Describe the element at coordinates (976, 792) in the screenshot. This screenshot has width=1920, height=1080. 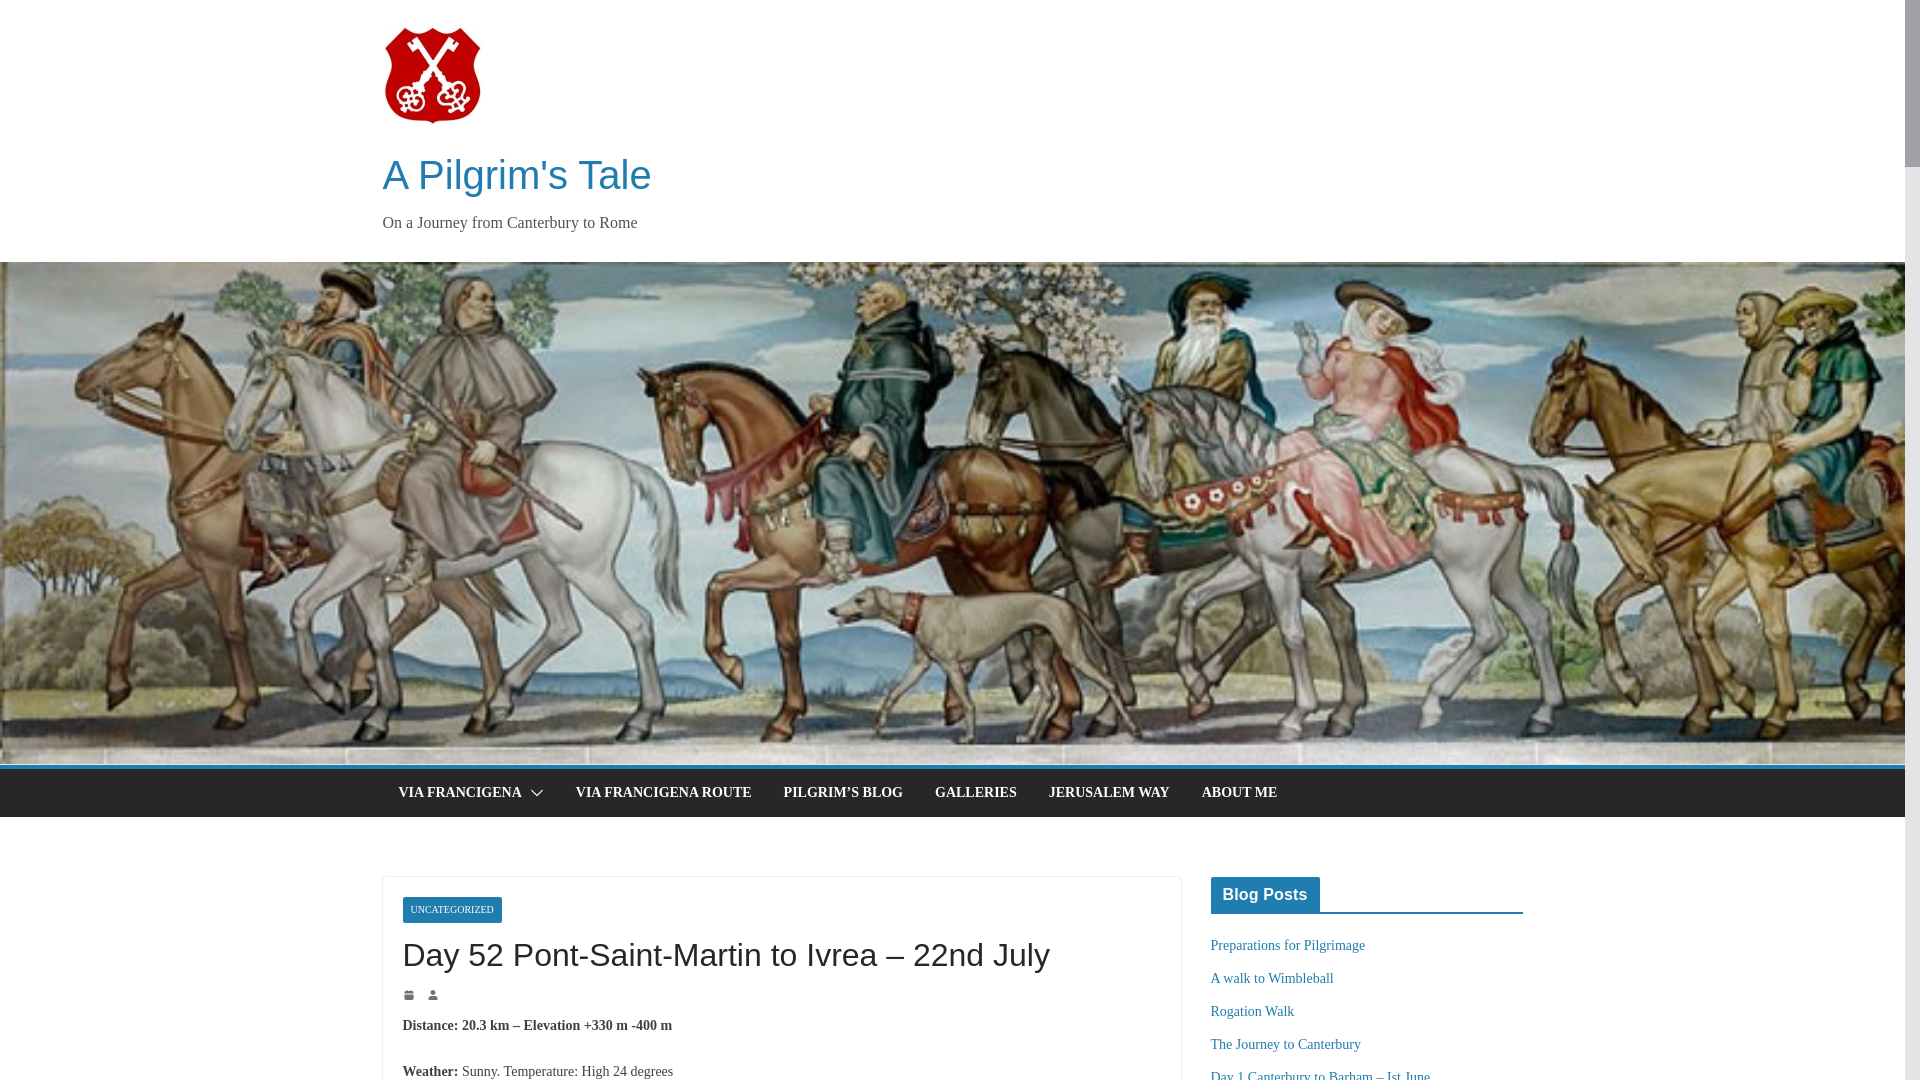
I see `GALLERIES` at that location.